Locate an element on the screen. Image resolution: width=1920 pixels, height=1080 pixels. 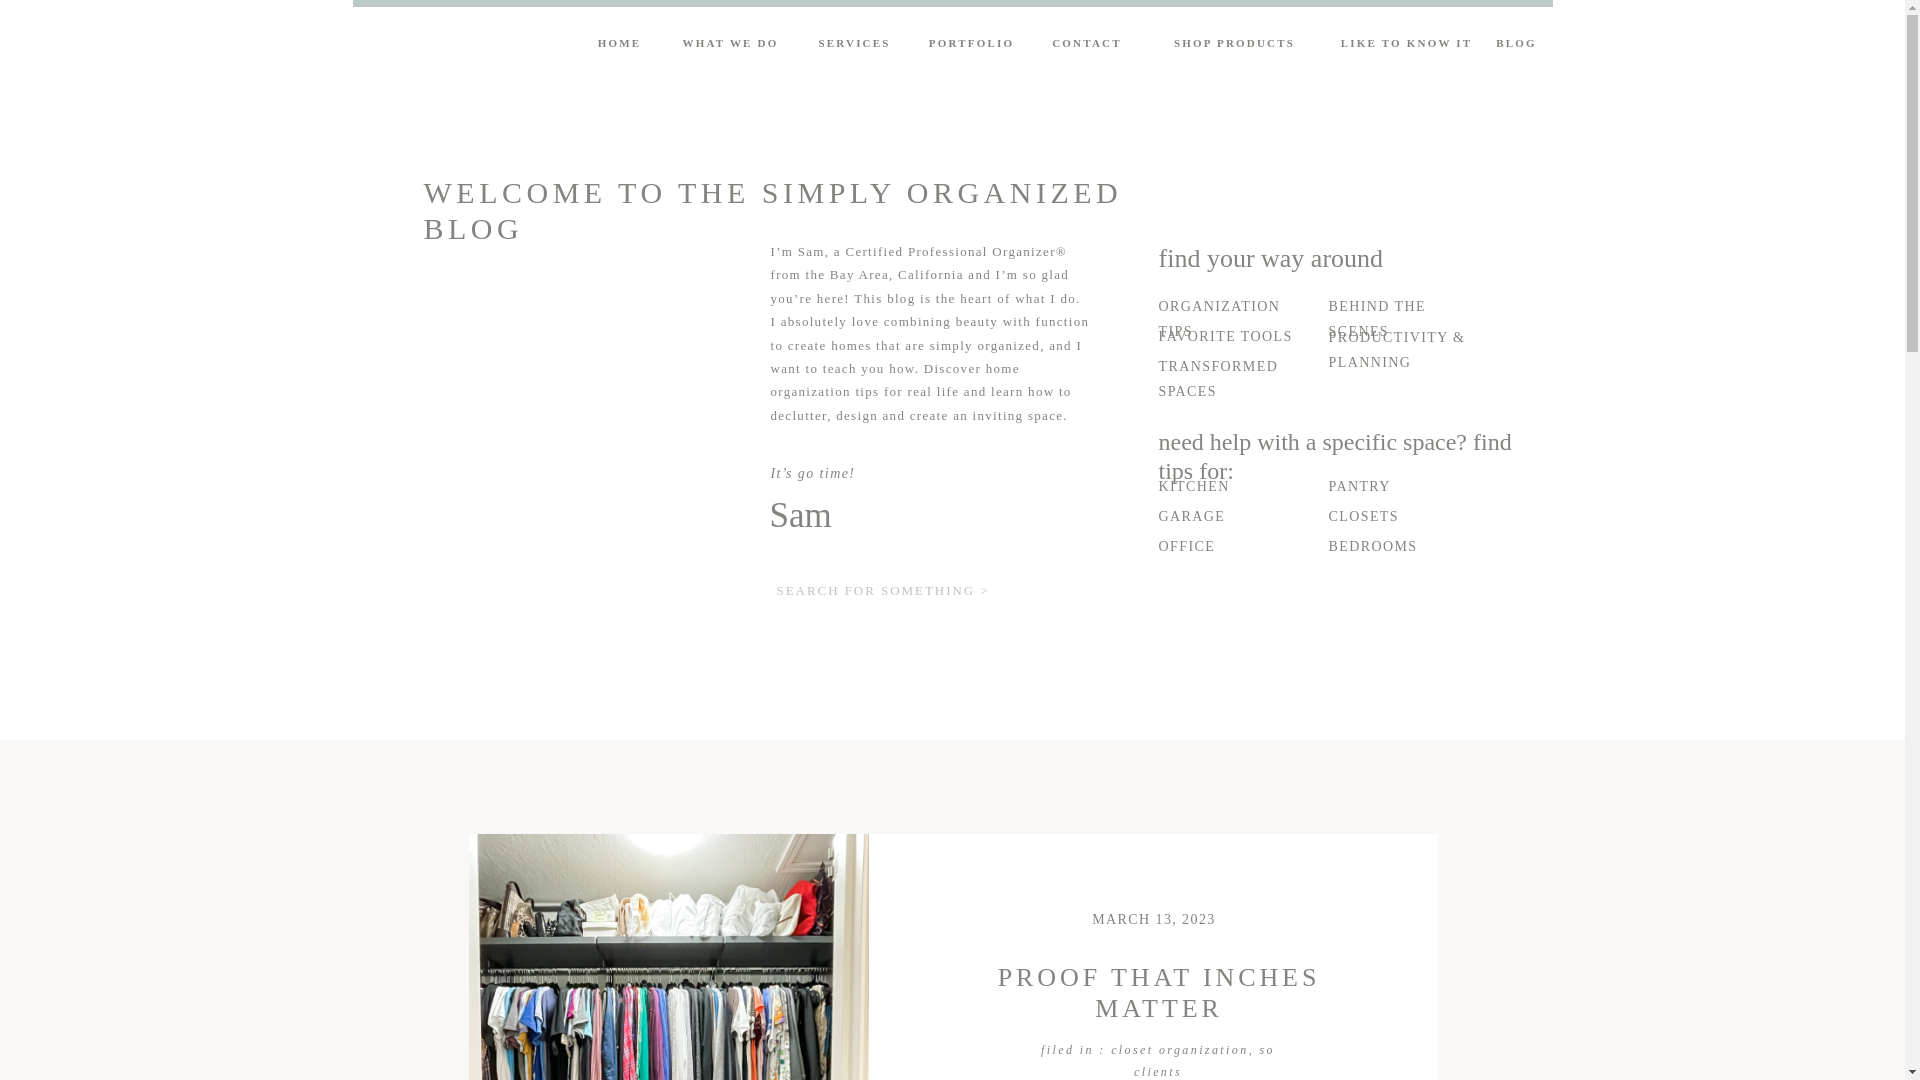
so clients is located at coordinates (1204, 1060).